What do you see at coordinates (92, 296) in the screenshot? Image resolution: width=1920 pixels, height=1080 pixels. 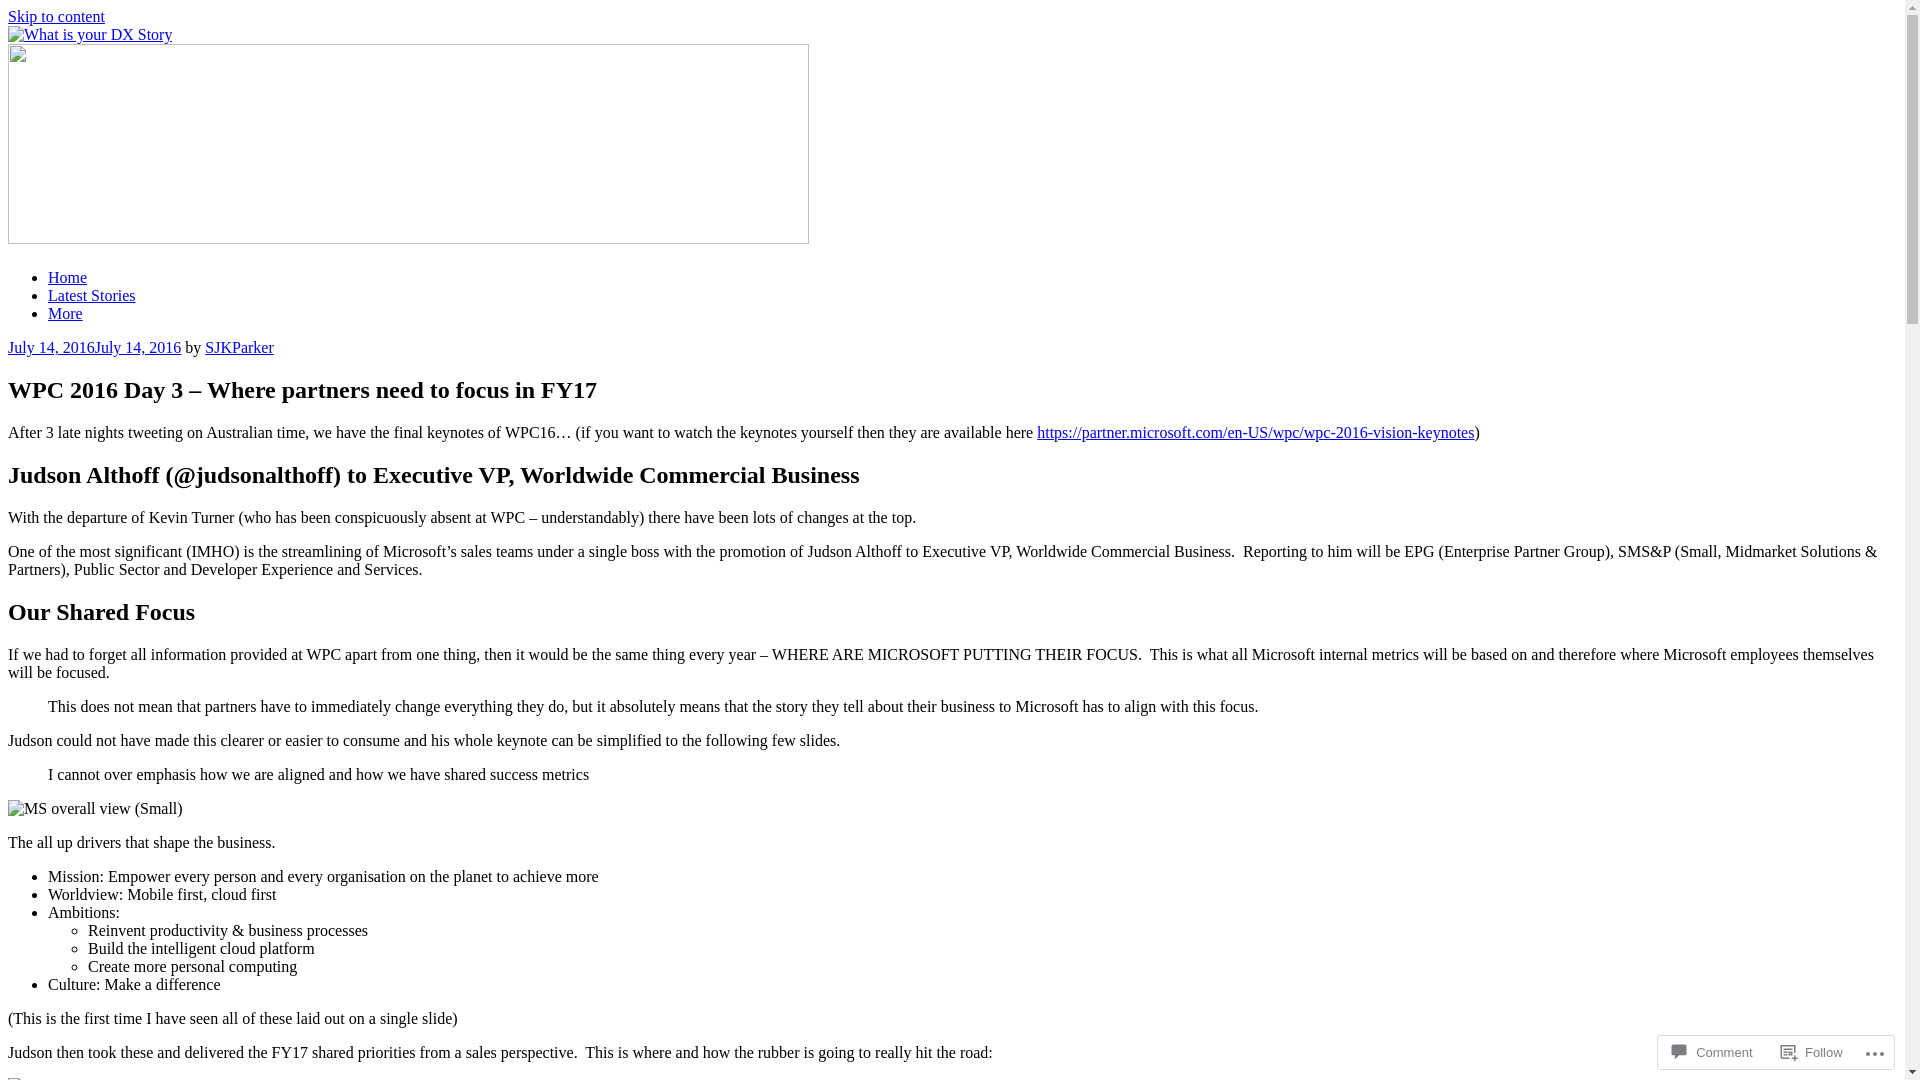 I see `Latest Stories` at bounding box center [92, 296].